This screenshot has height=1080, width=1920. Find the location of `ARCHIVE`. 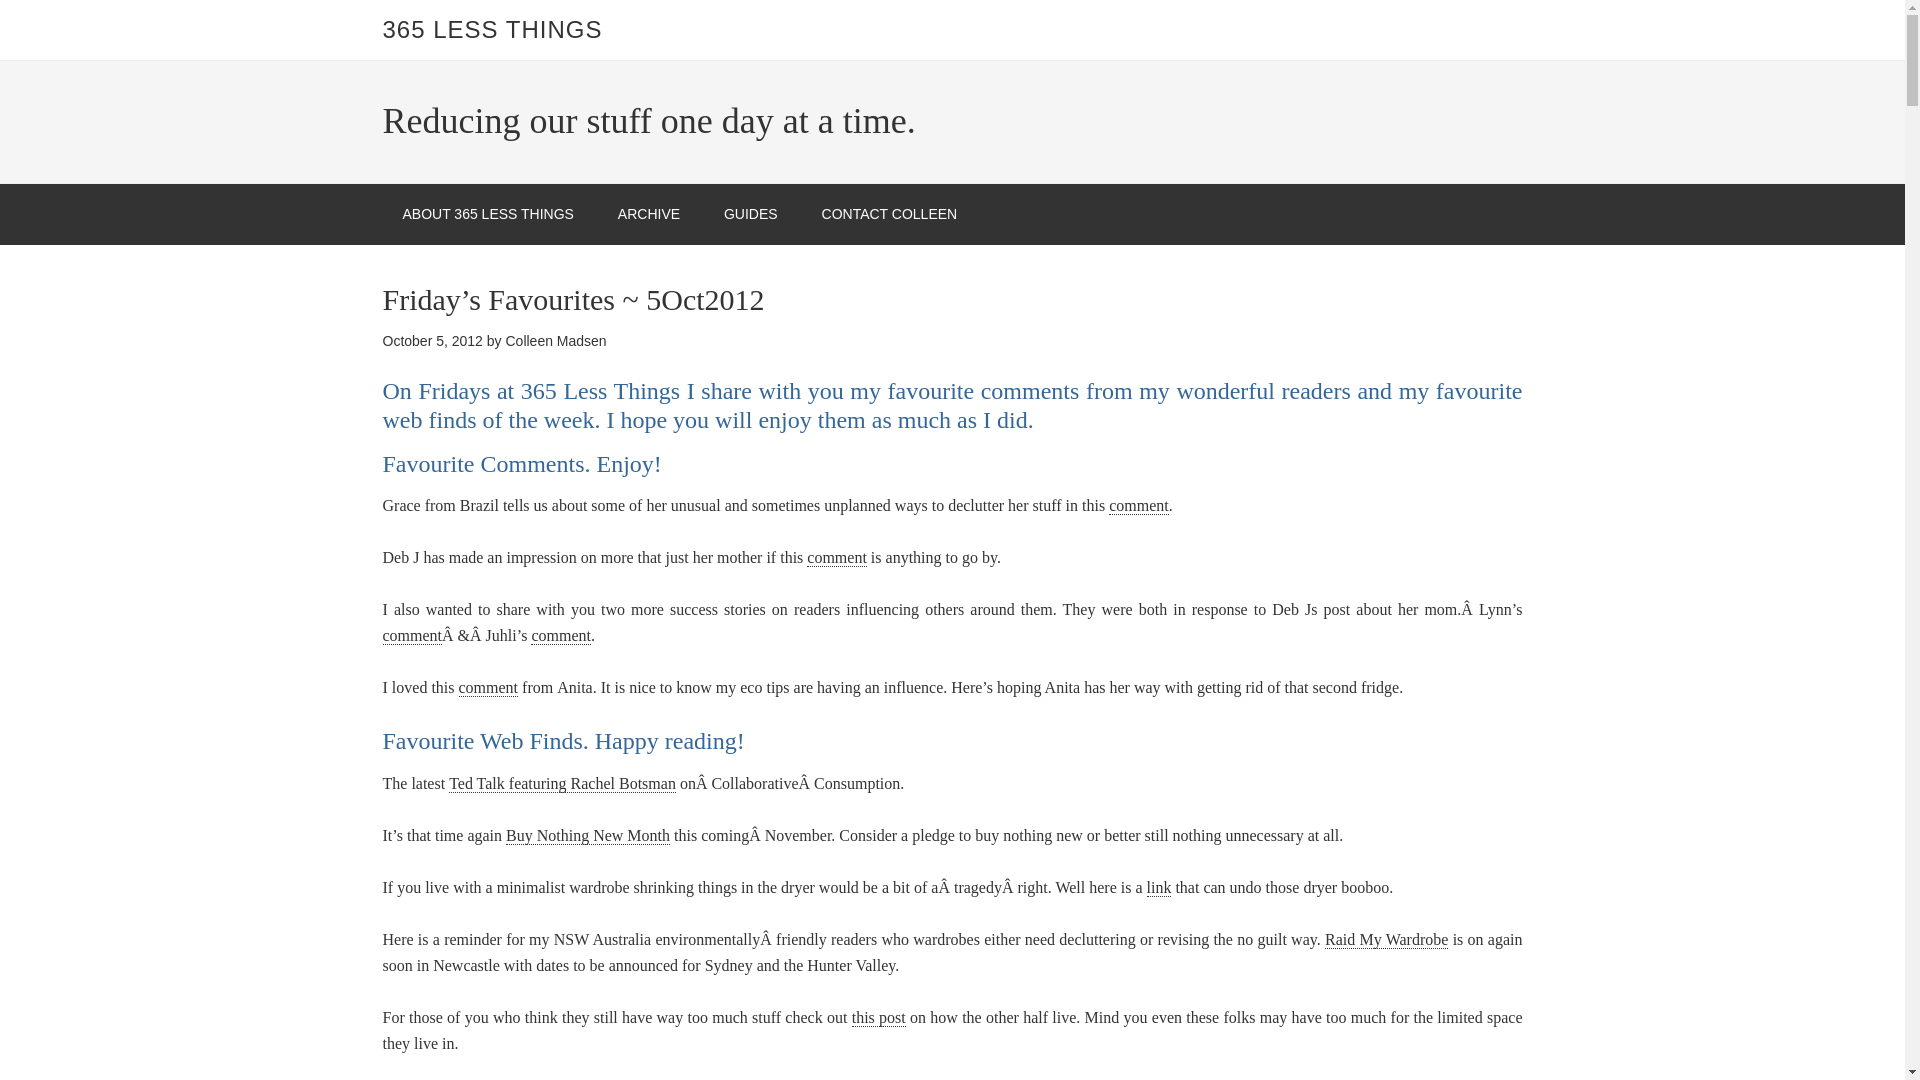

ARCHIVE is located at coordinates (648, 214).